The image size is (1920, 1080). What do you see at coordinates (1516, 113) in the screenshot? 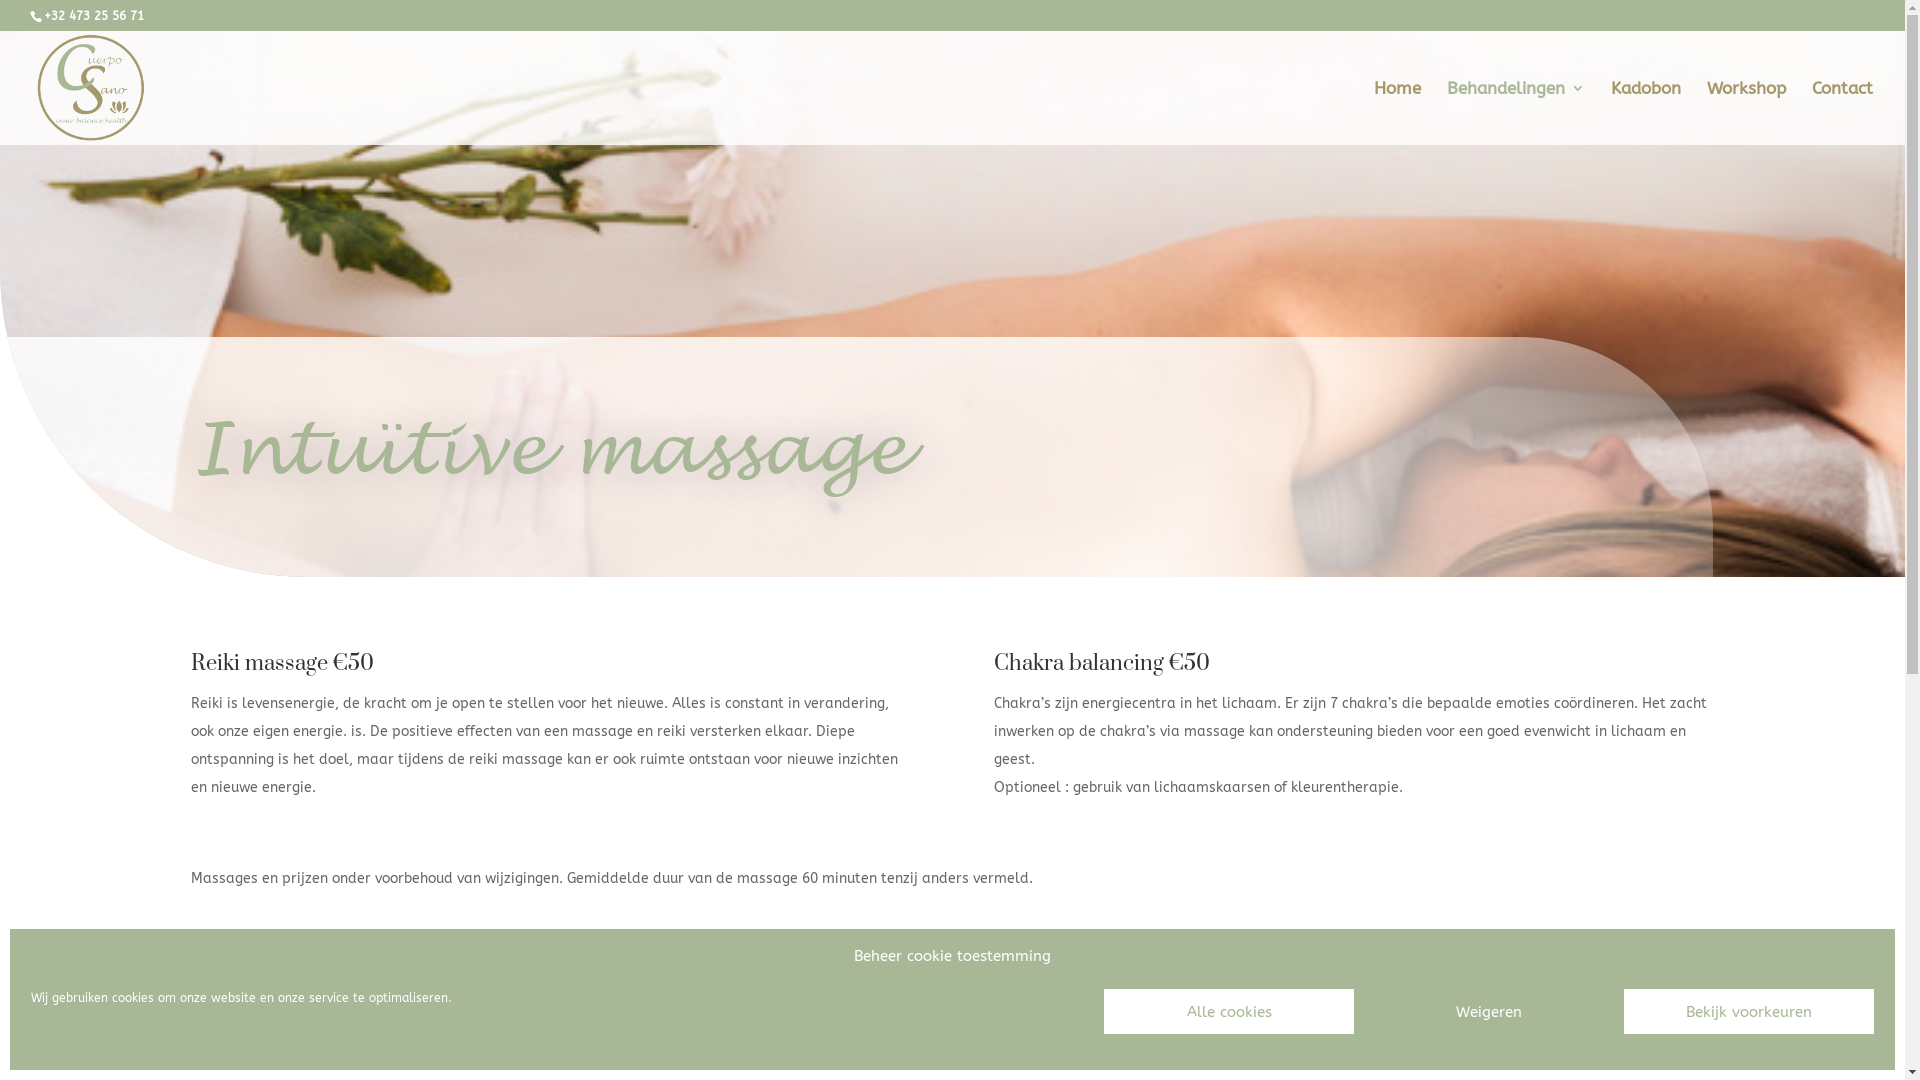
I see `Behandelingen` at bounding box center [1516, 113].